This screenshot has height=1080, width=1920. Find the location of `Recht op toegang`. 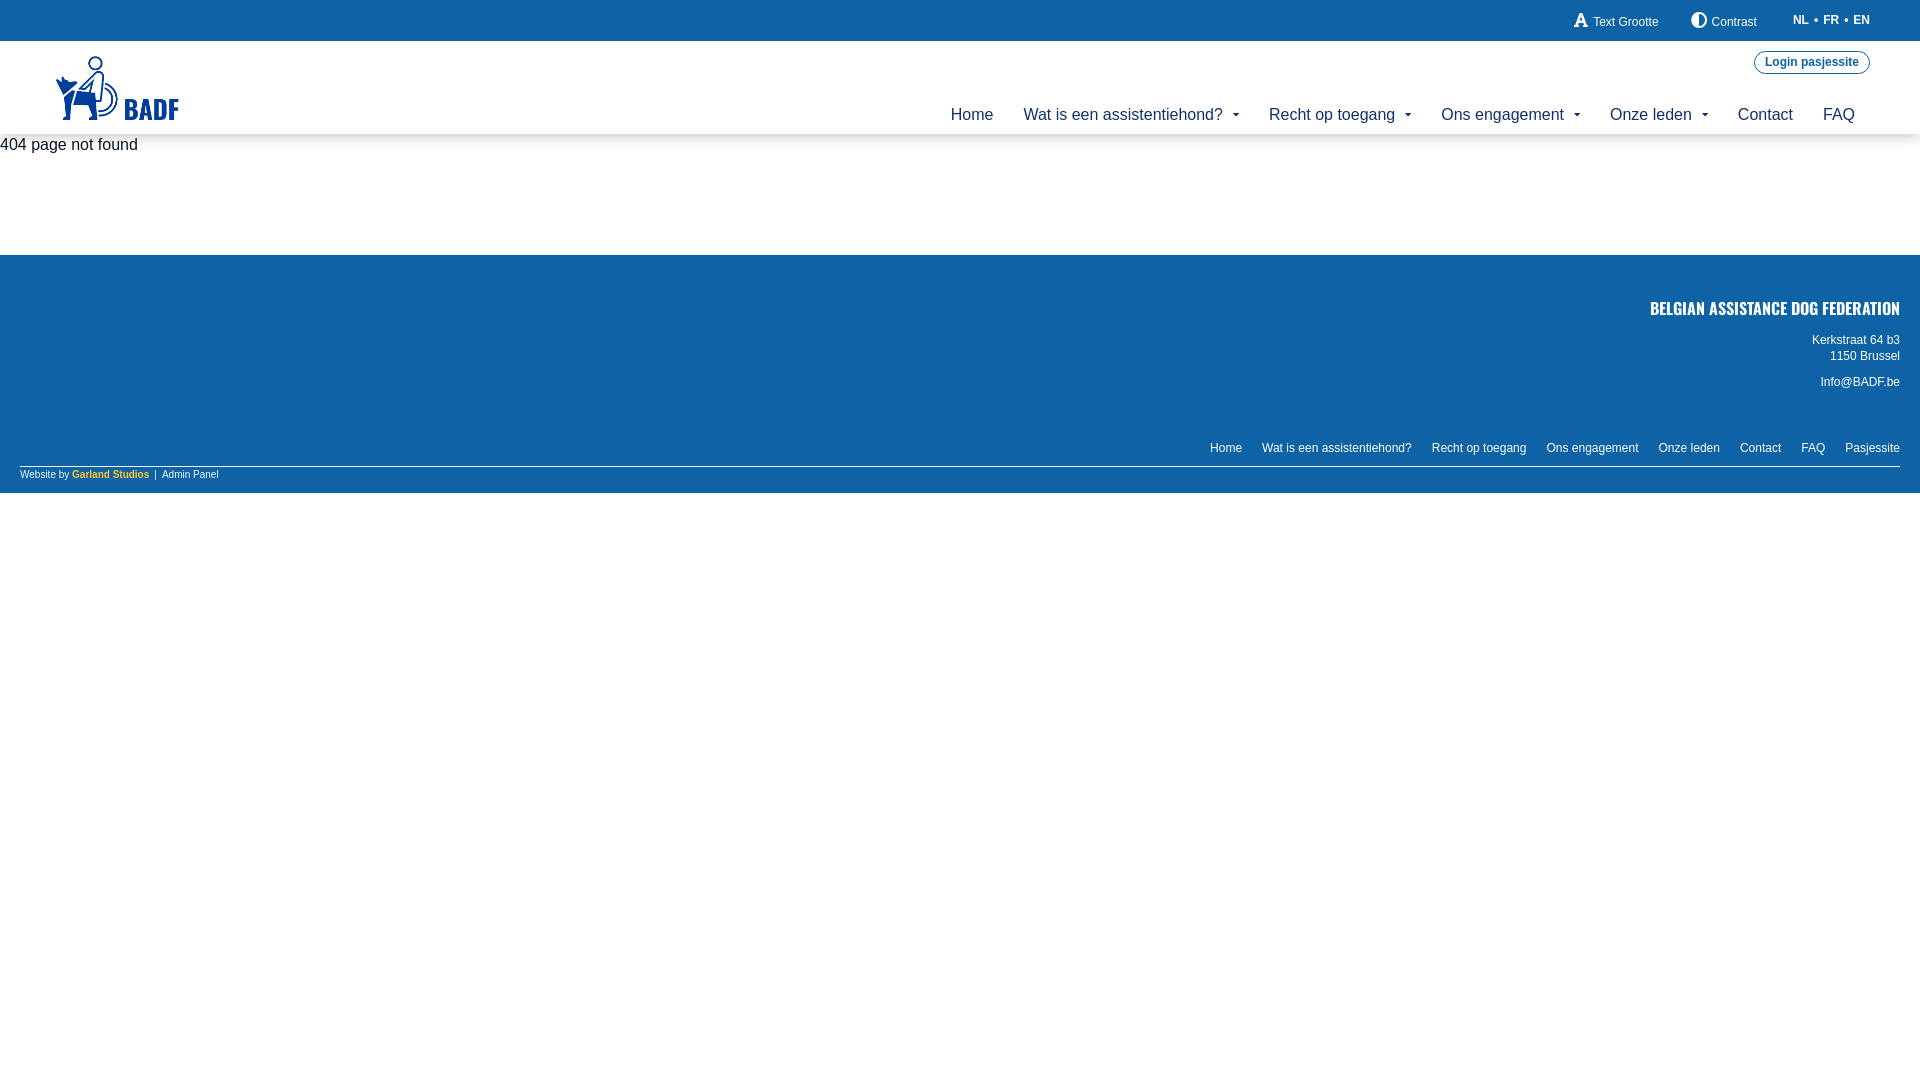

Recht op toegang is located at coordinates (1480, 448).